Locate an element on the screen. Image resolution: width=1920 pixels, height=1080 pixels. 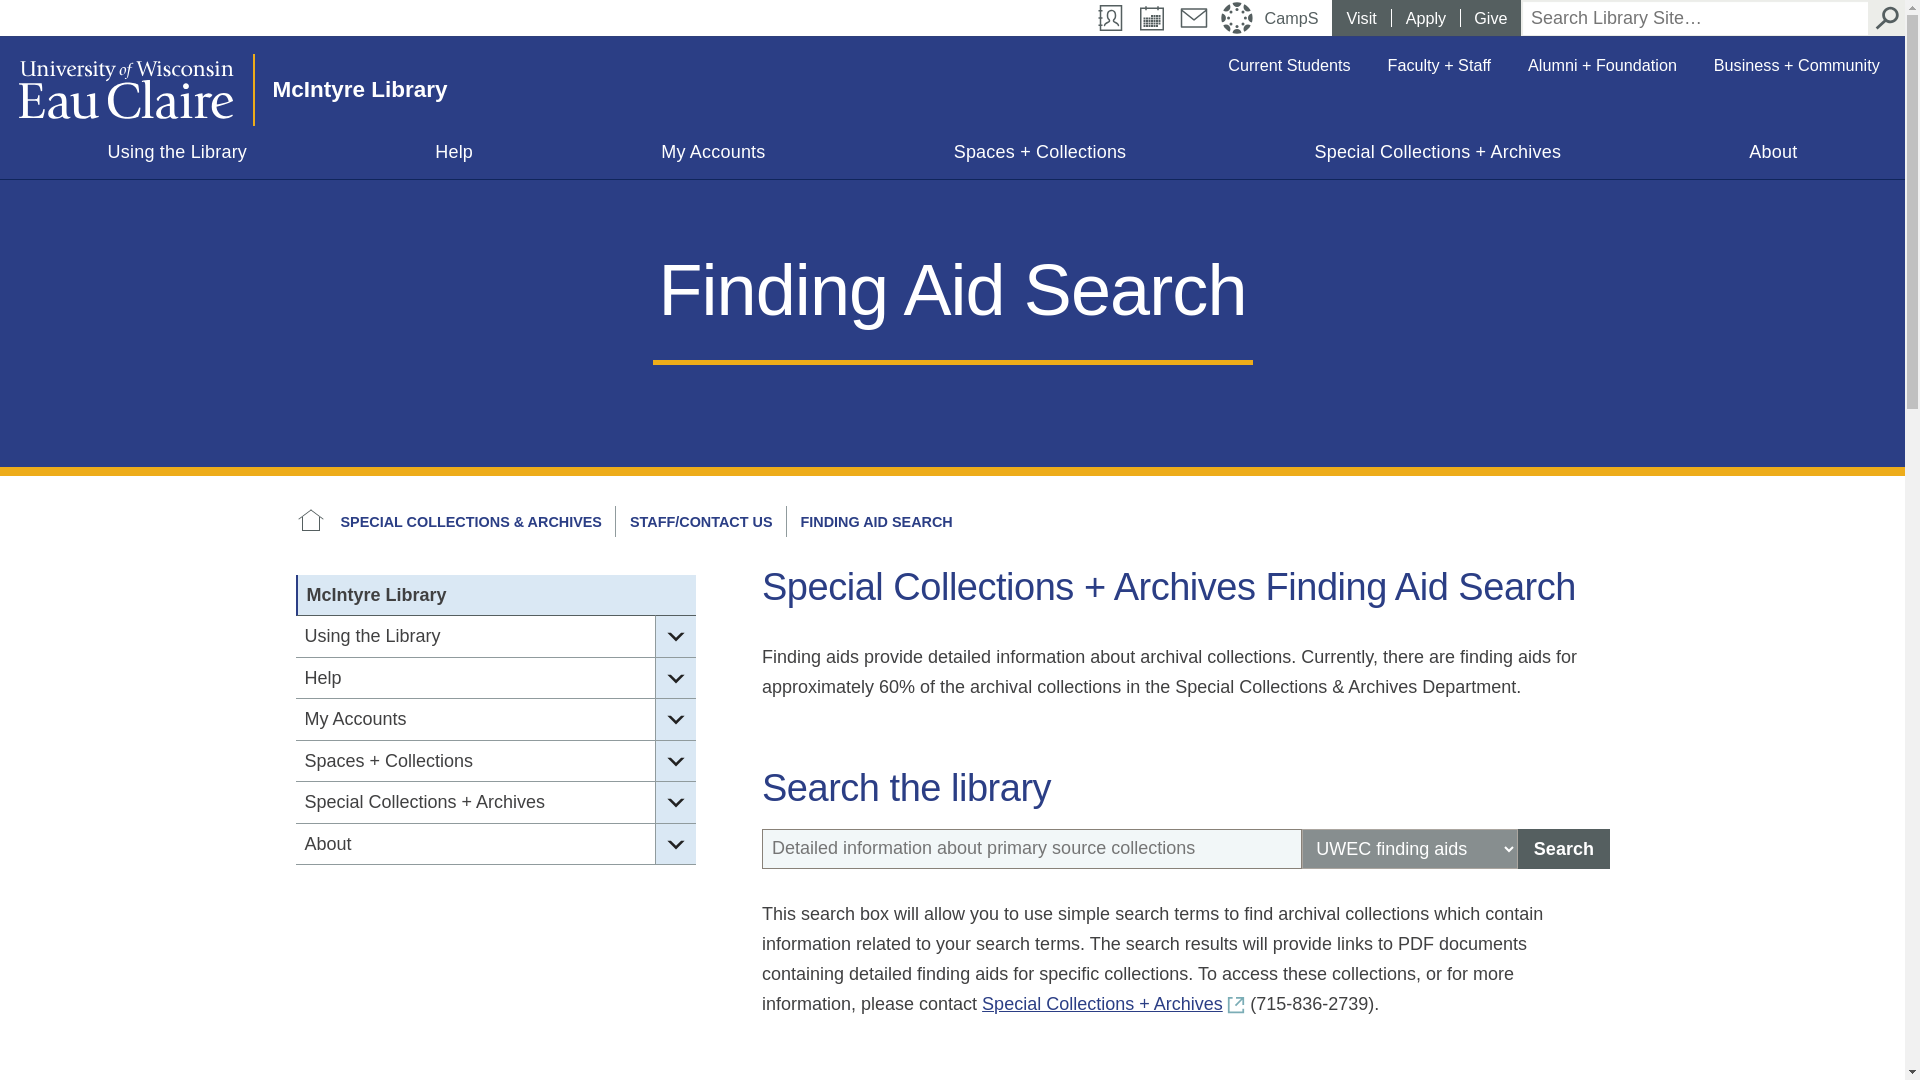
My Accounts is located at coordinates (714, 156).